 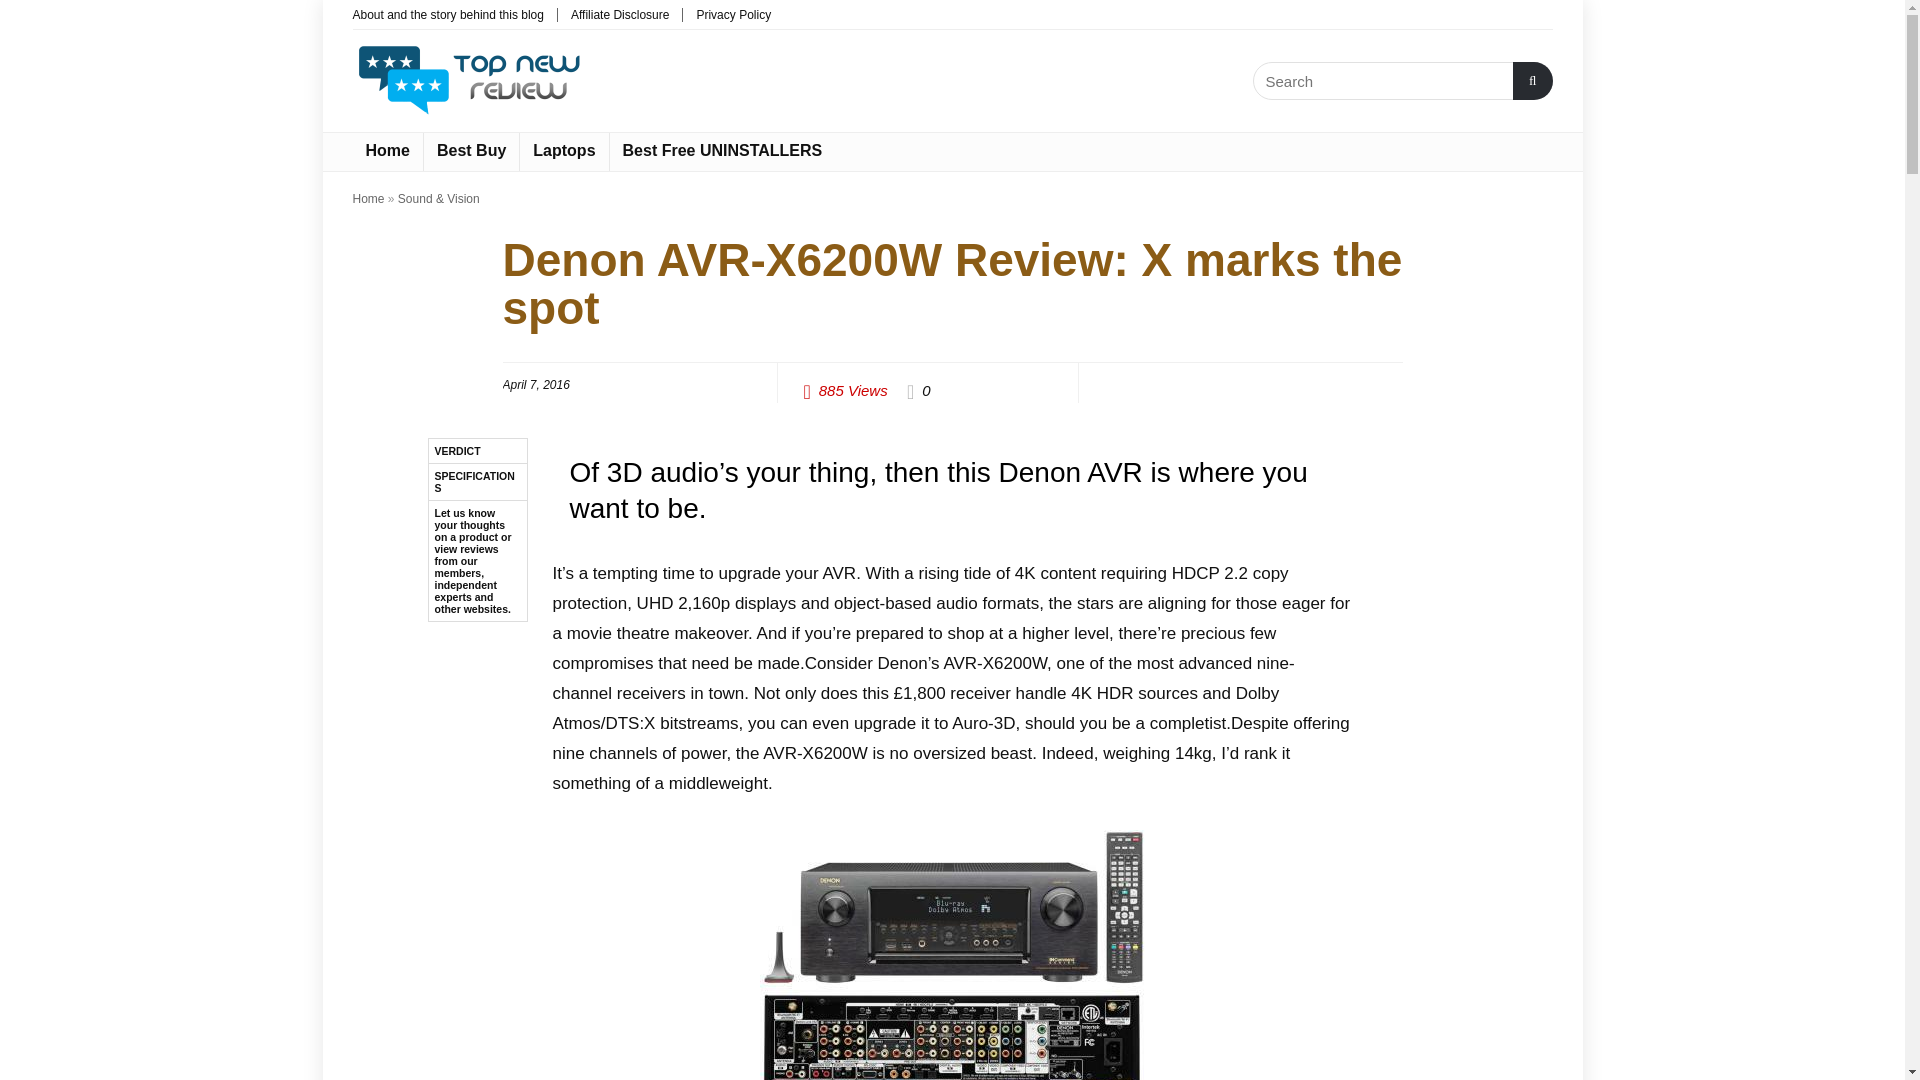 I want to click on About and the story behind this blog, so click(x=447, y=14).